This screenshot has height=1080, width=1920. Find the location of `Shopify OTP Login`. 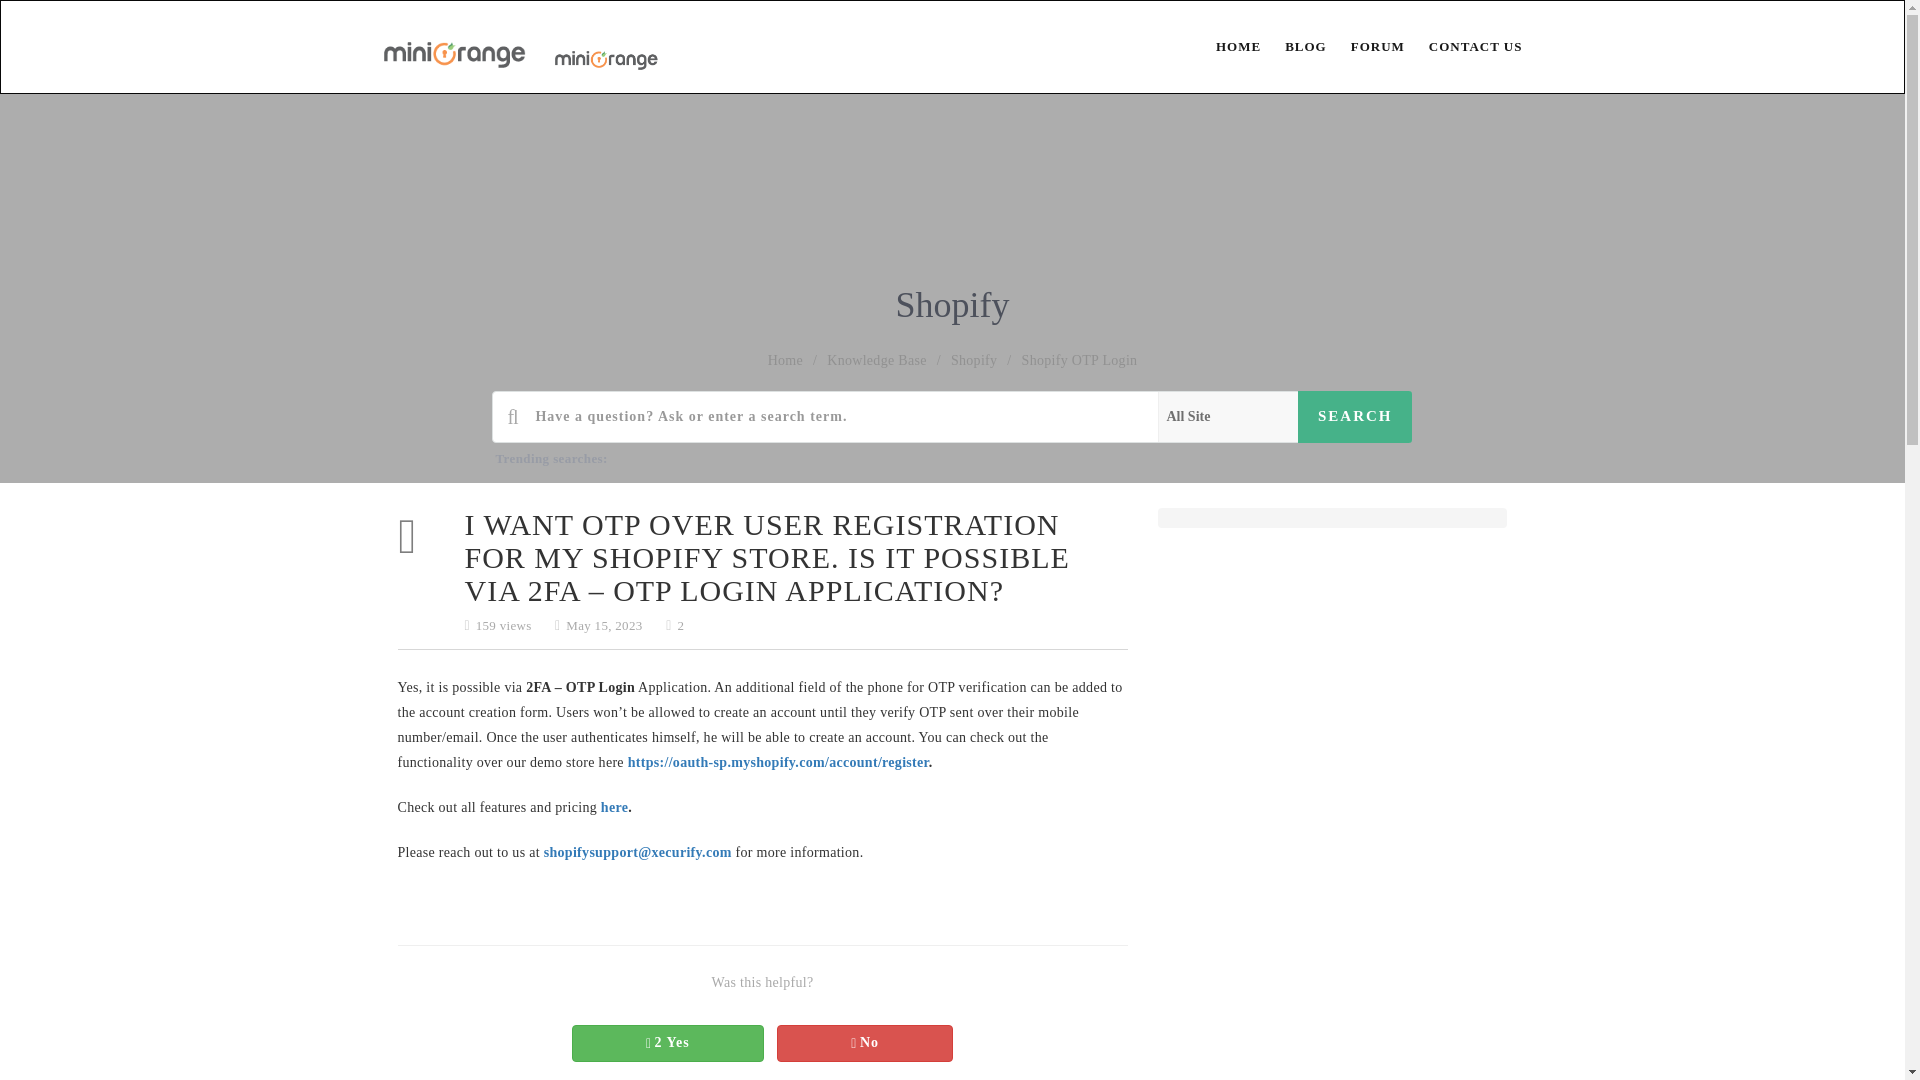

Shopify OTP Login is located at coordinates (1080, 360).